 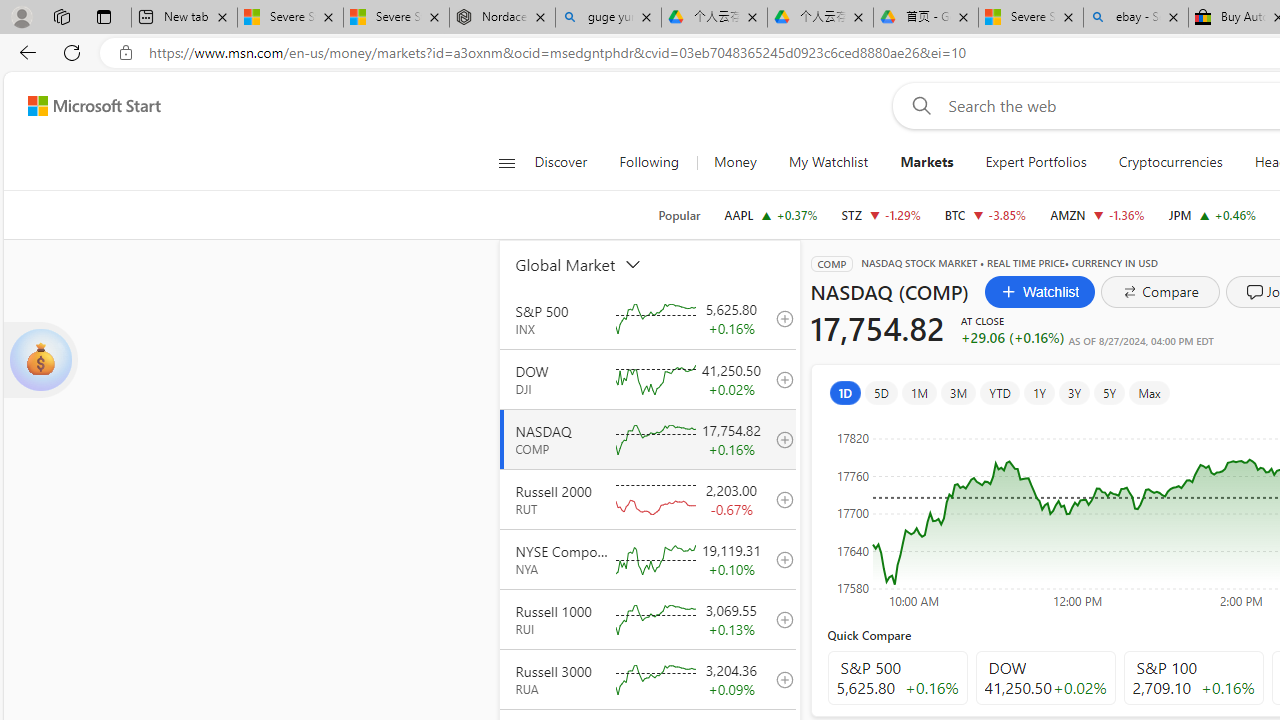 I want to click on add to your watchlist, so click(x=779, y=678).